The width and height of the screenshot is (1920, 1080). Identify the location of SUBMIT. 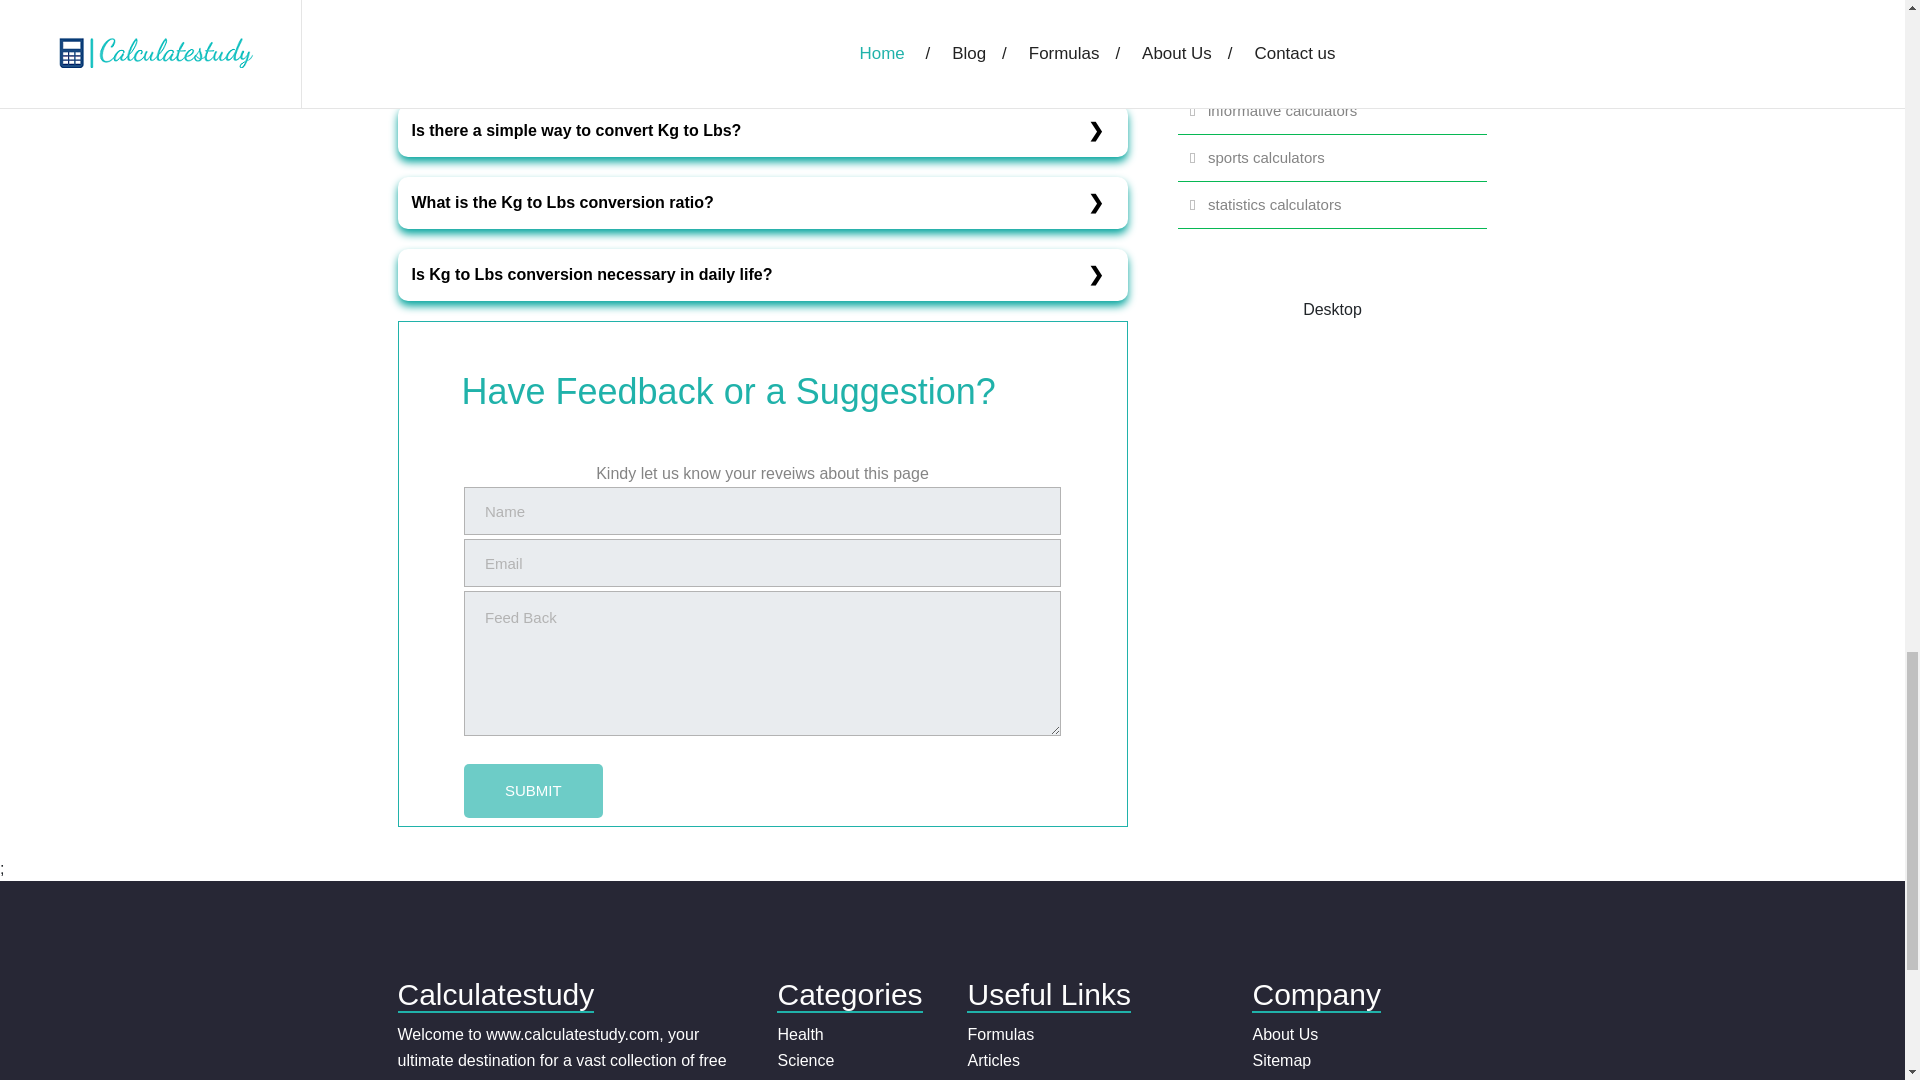
(533, 790).